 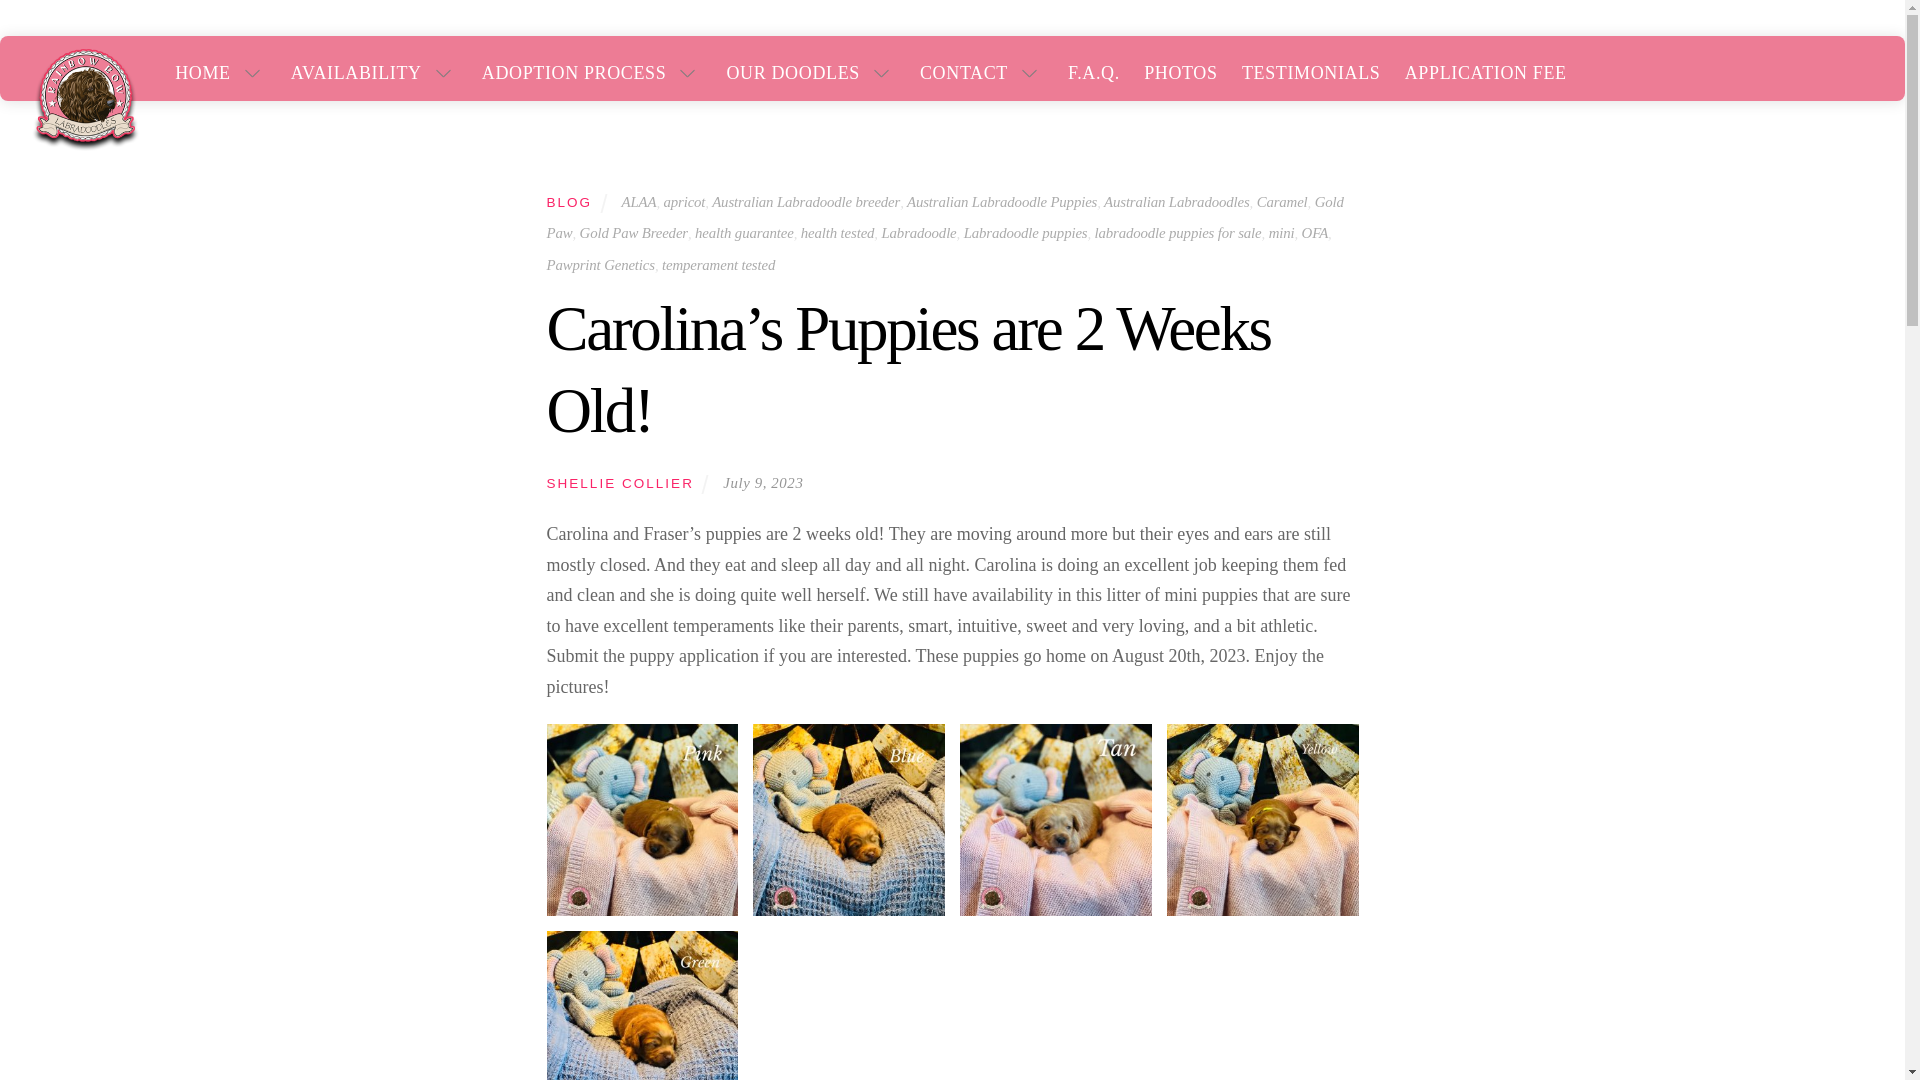 What do you see at coordinates (1311, 72) in the screenshot?
I see `TESTIMONIALS` at bounding box center [1311, 72].